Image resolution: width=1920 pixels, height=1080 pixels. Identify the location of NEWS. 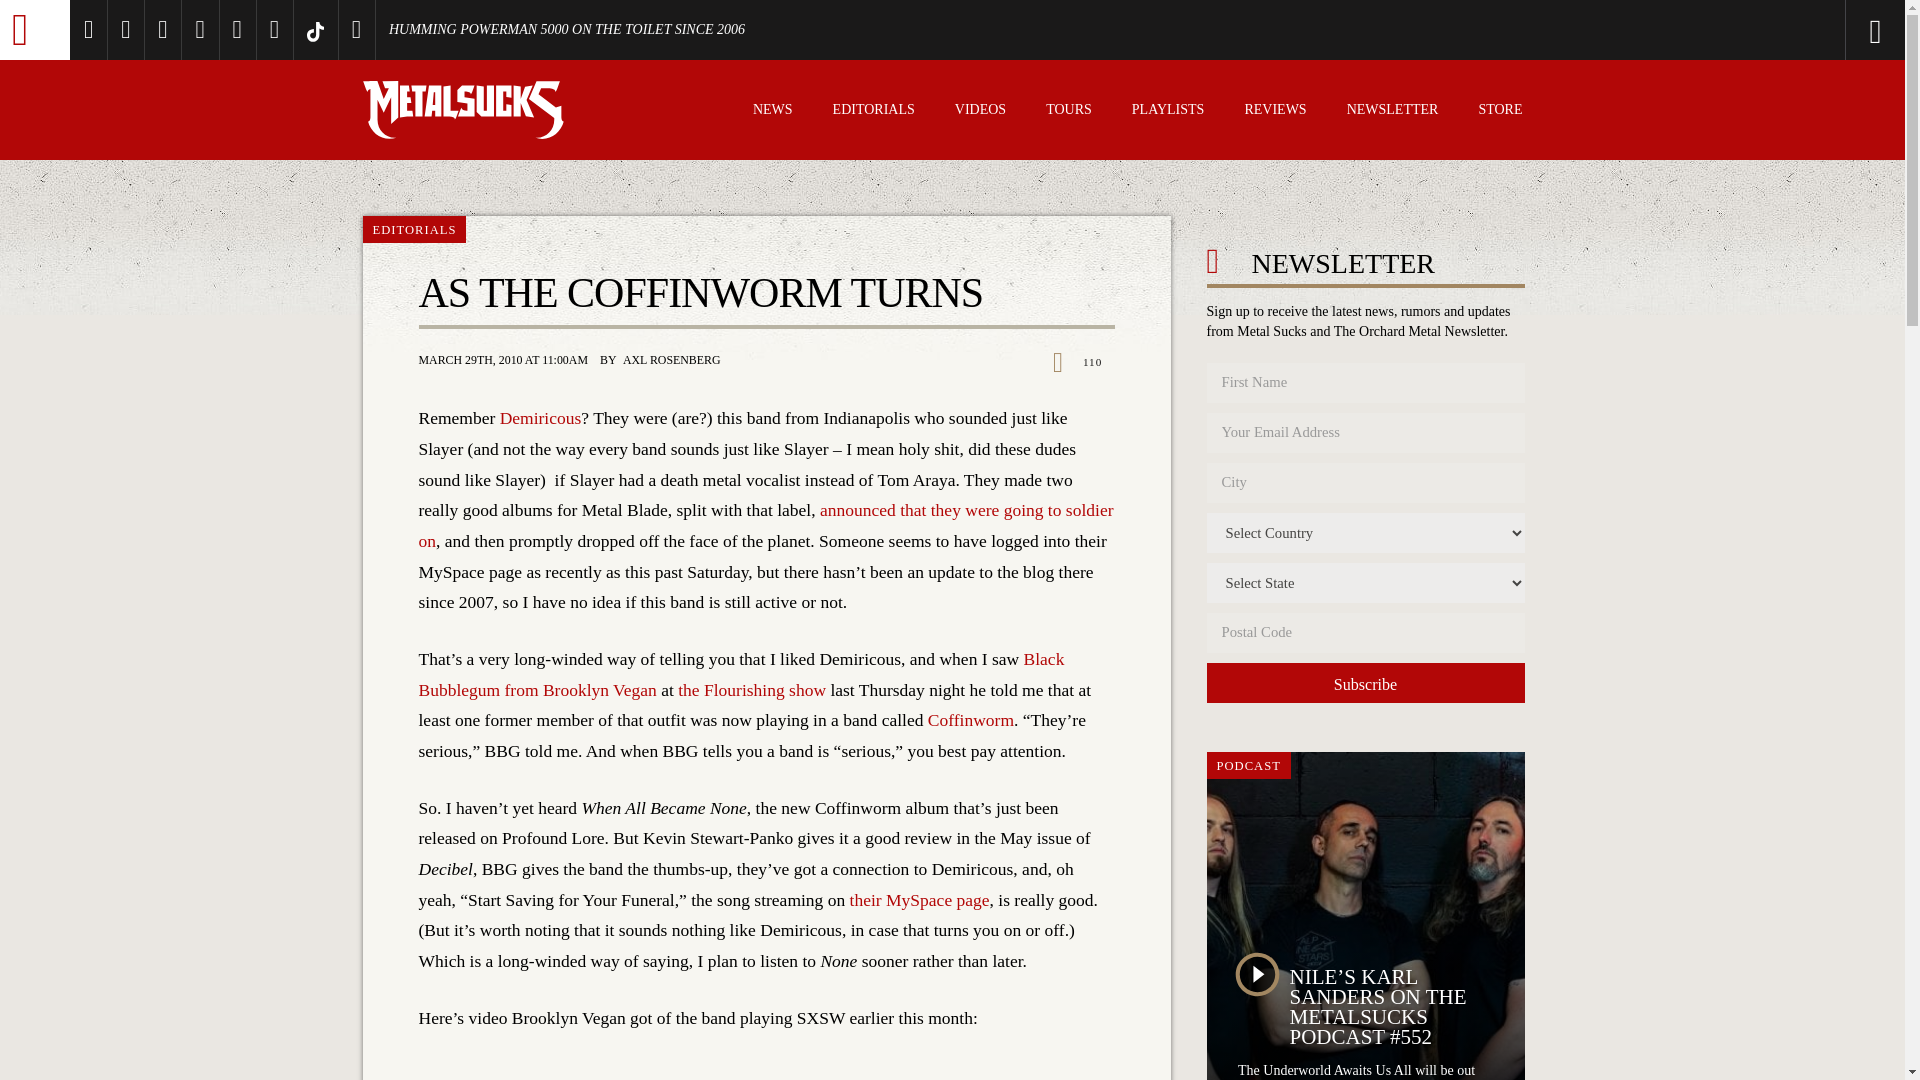
(772, 112).